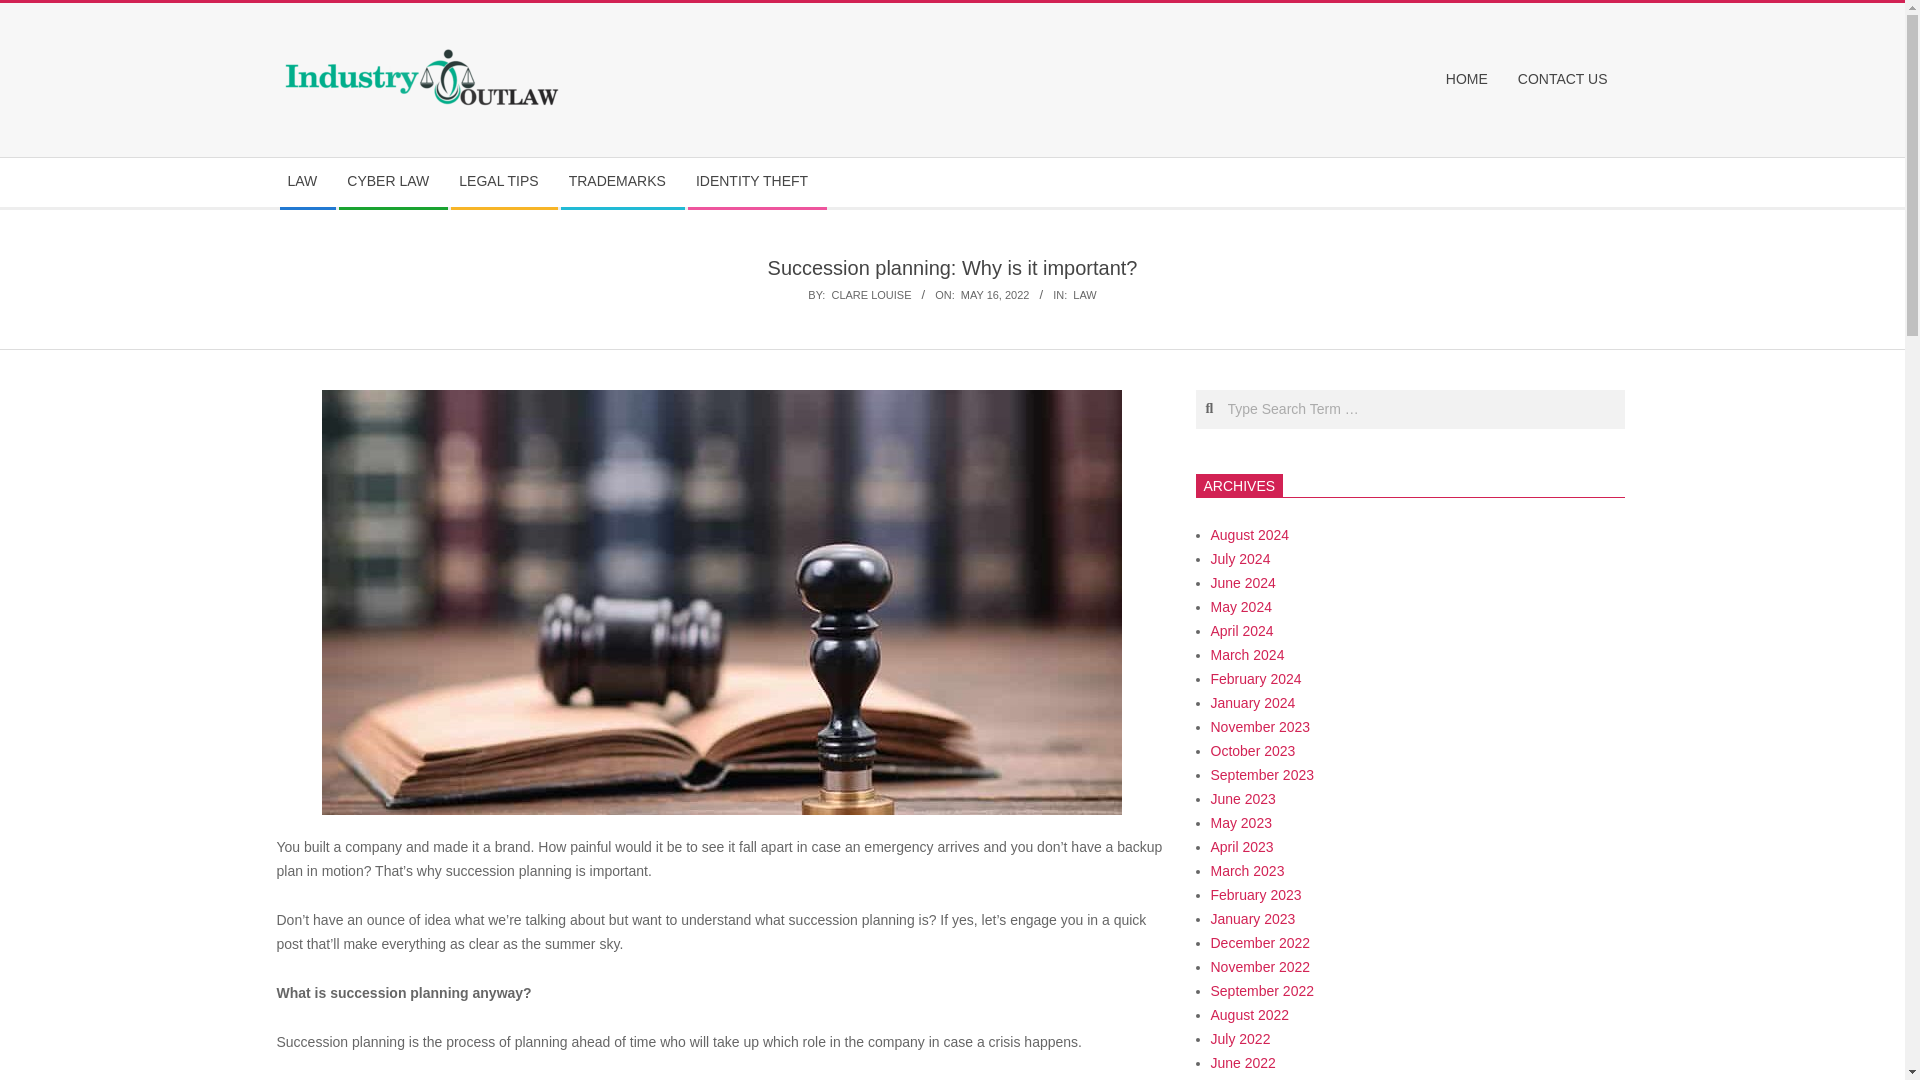  What do you see at coordinates (1239, 1038) in the screenshot?
I see `July 2022` at bounding box center [1239, 1038].